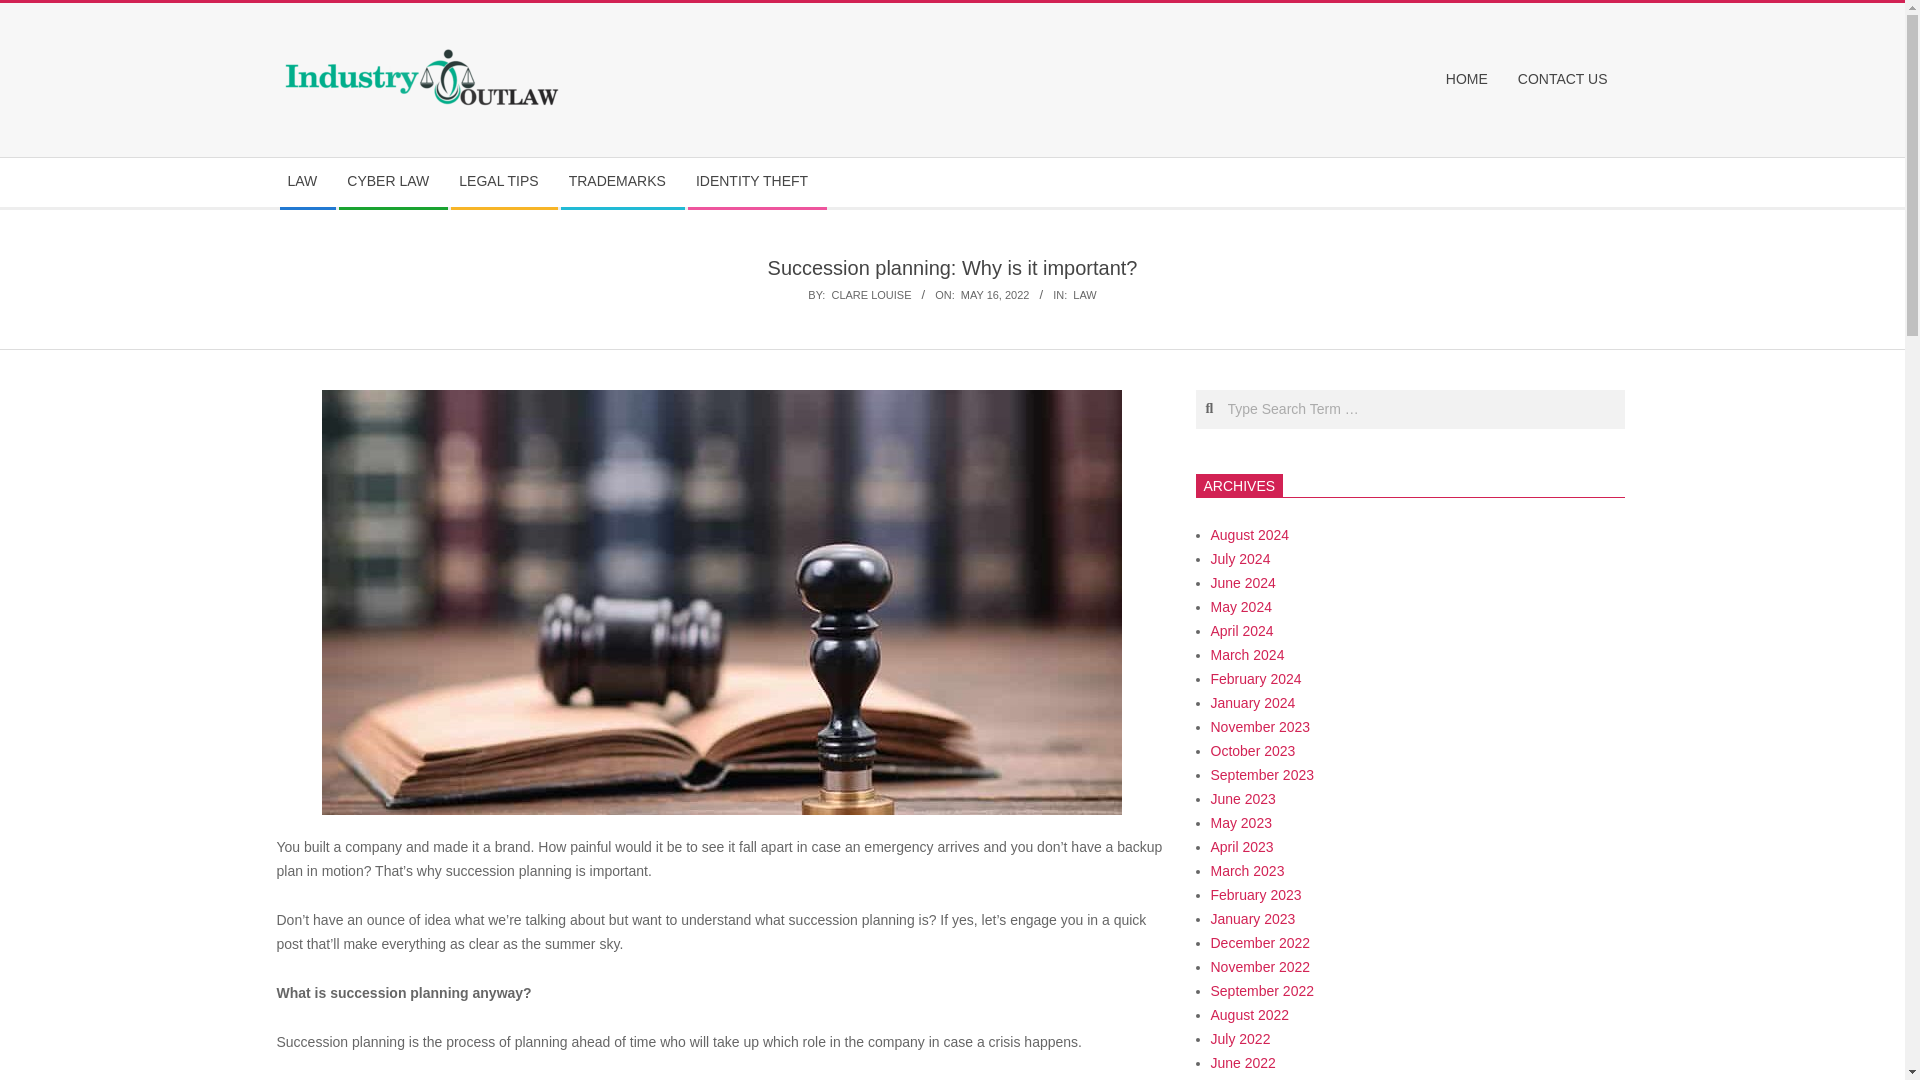  What do you see at coordinates (1239, 1038) in the screenshot?
I see `July 2022` at bounding box center [1239, 1038].